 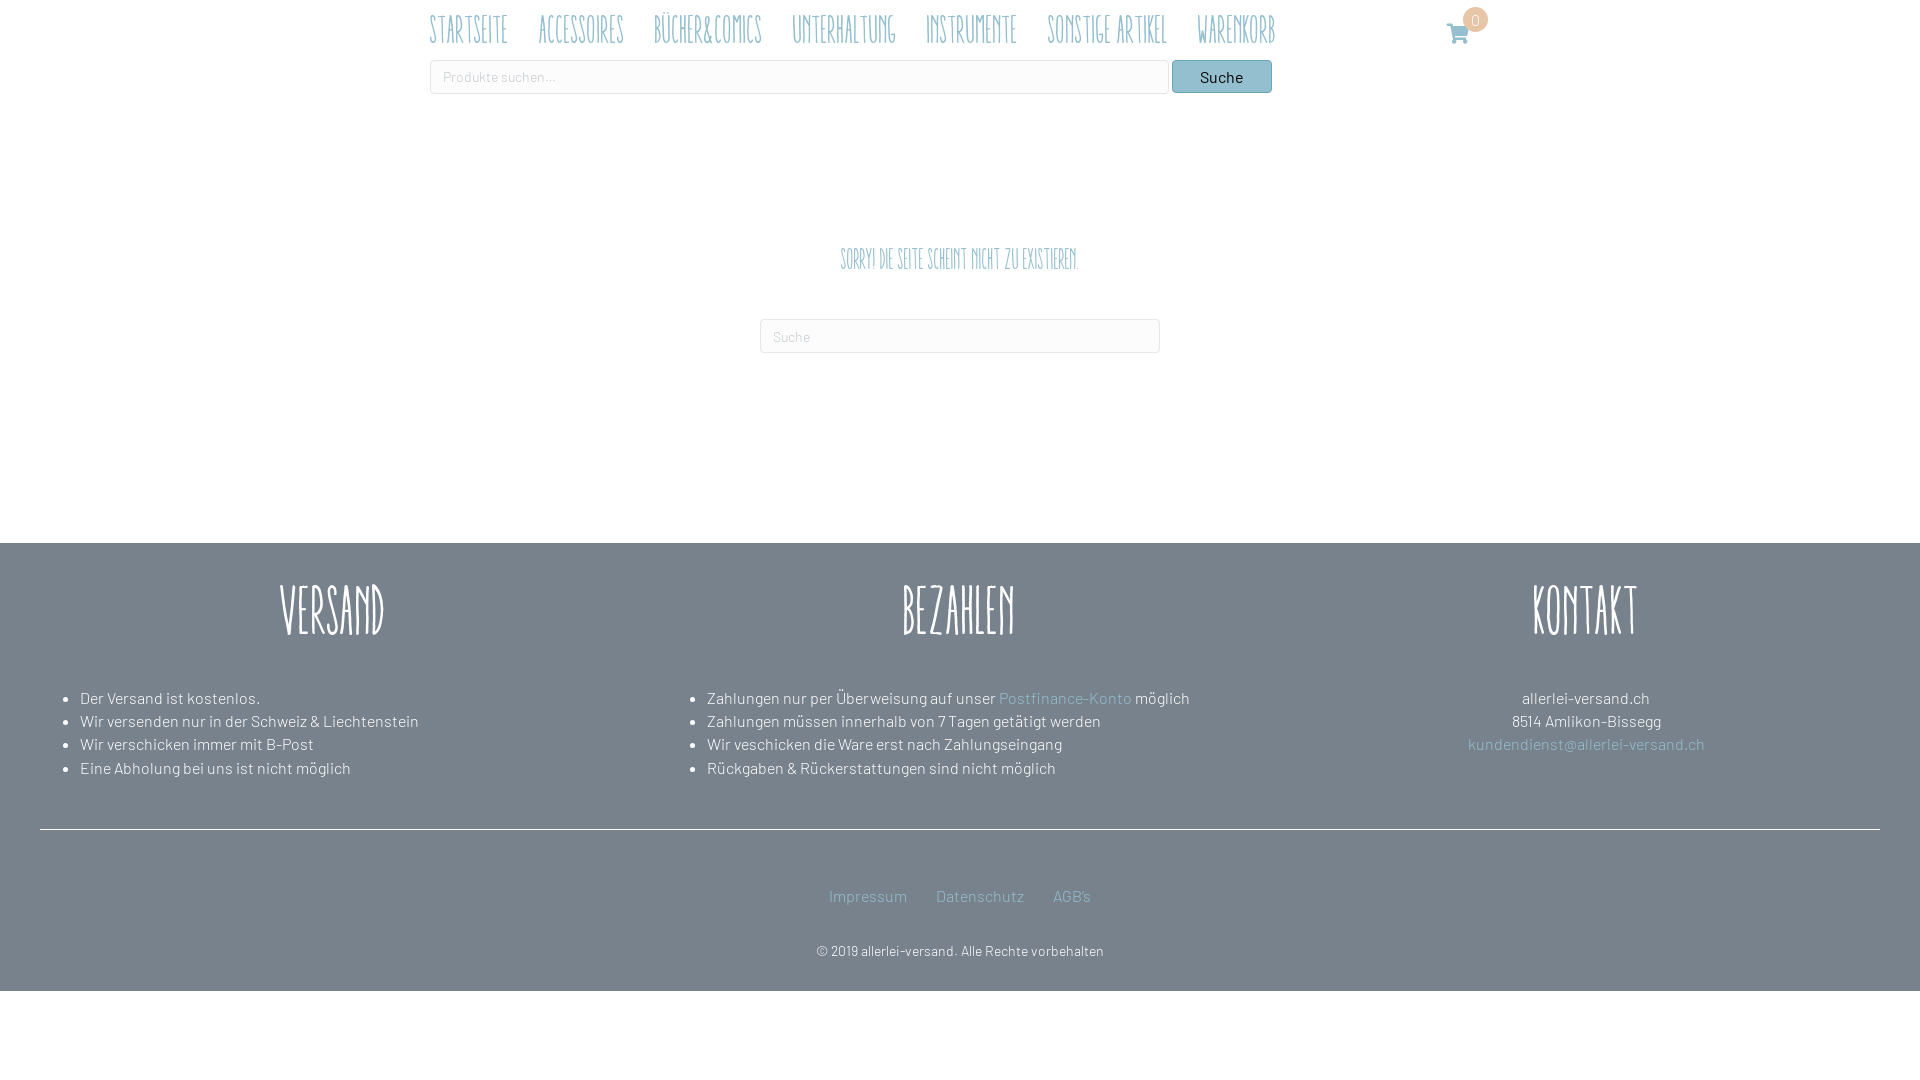 I want to click on Postfinance-Konto, so click(x=1065, y=698).